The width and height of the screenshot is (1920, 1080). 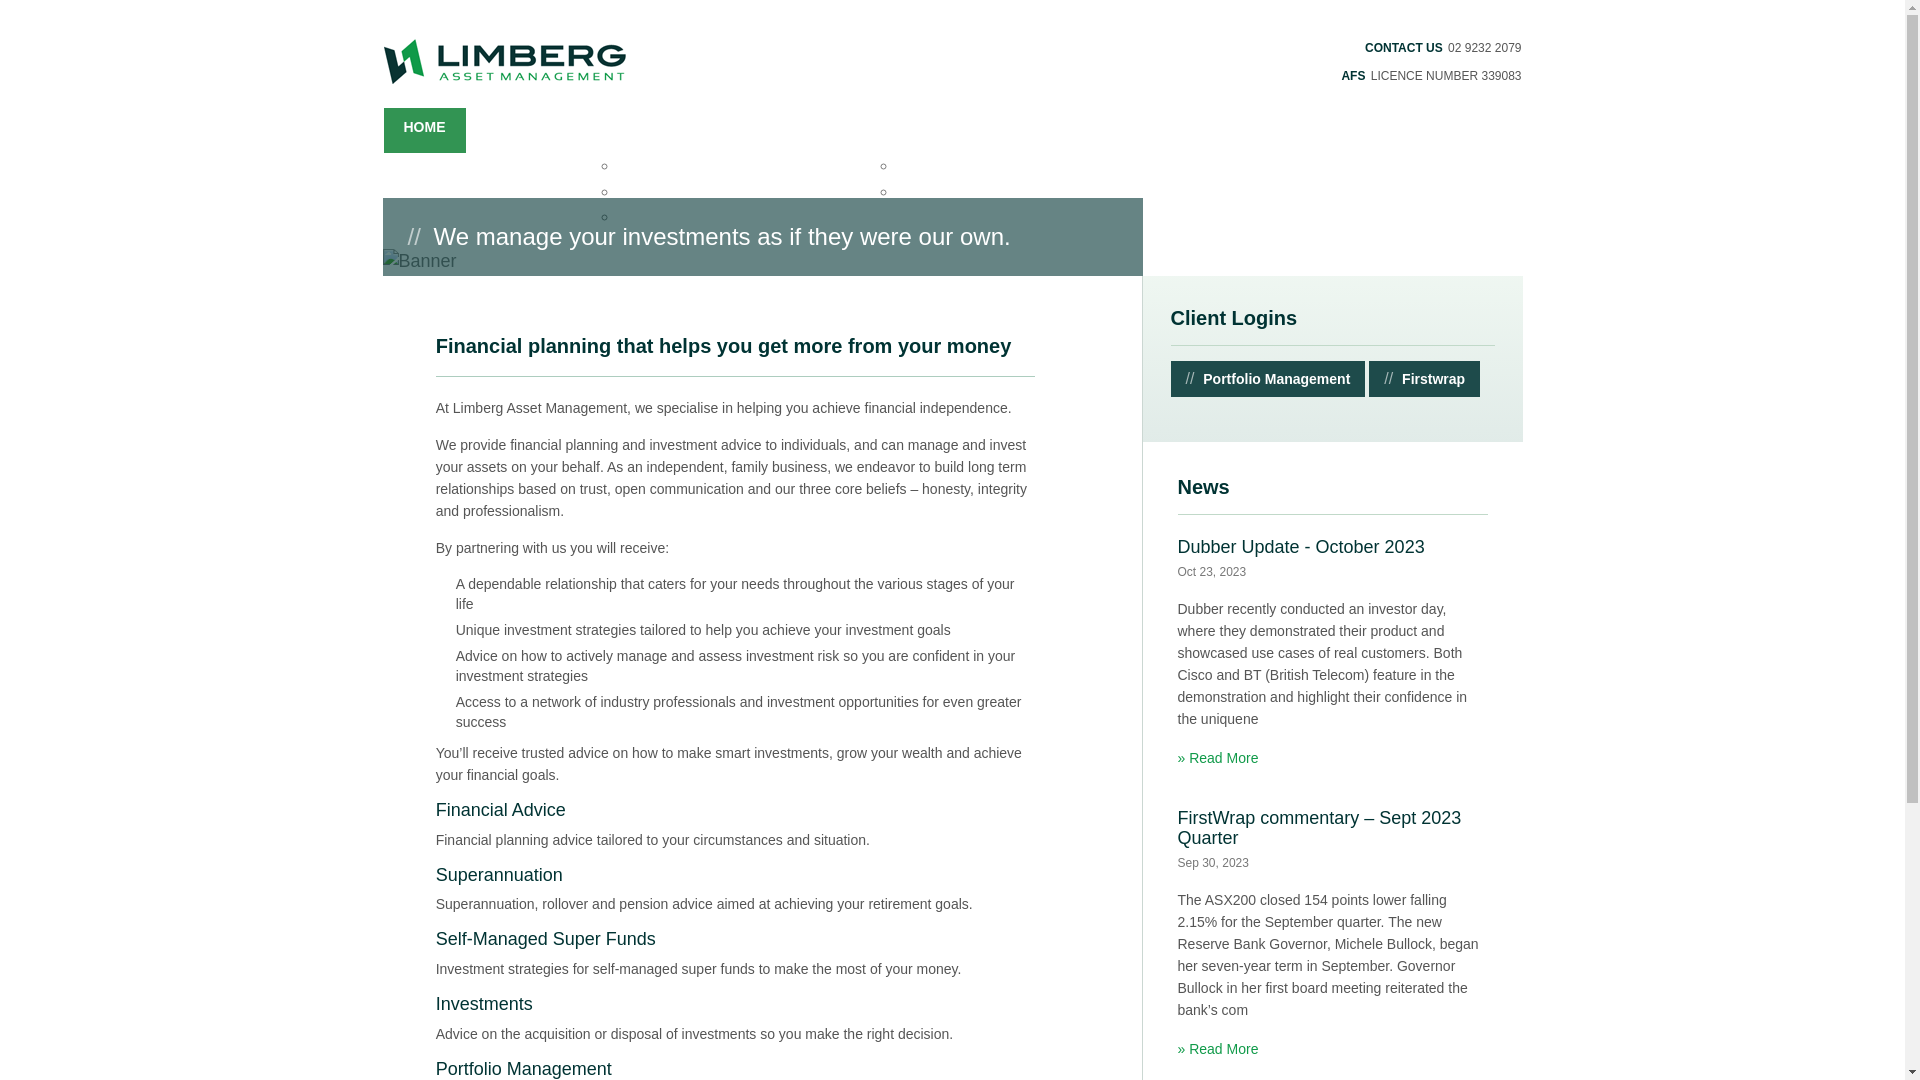 What do you see at coordinates (992, 192) in the screenshot?
I see `PORTFOLIO MANAGEMENT` at bounding box center [992, 192].